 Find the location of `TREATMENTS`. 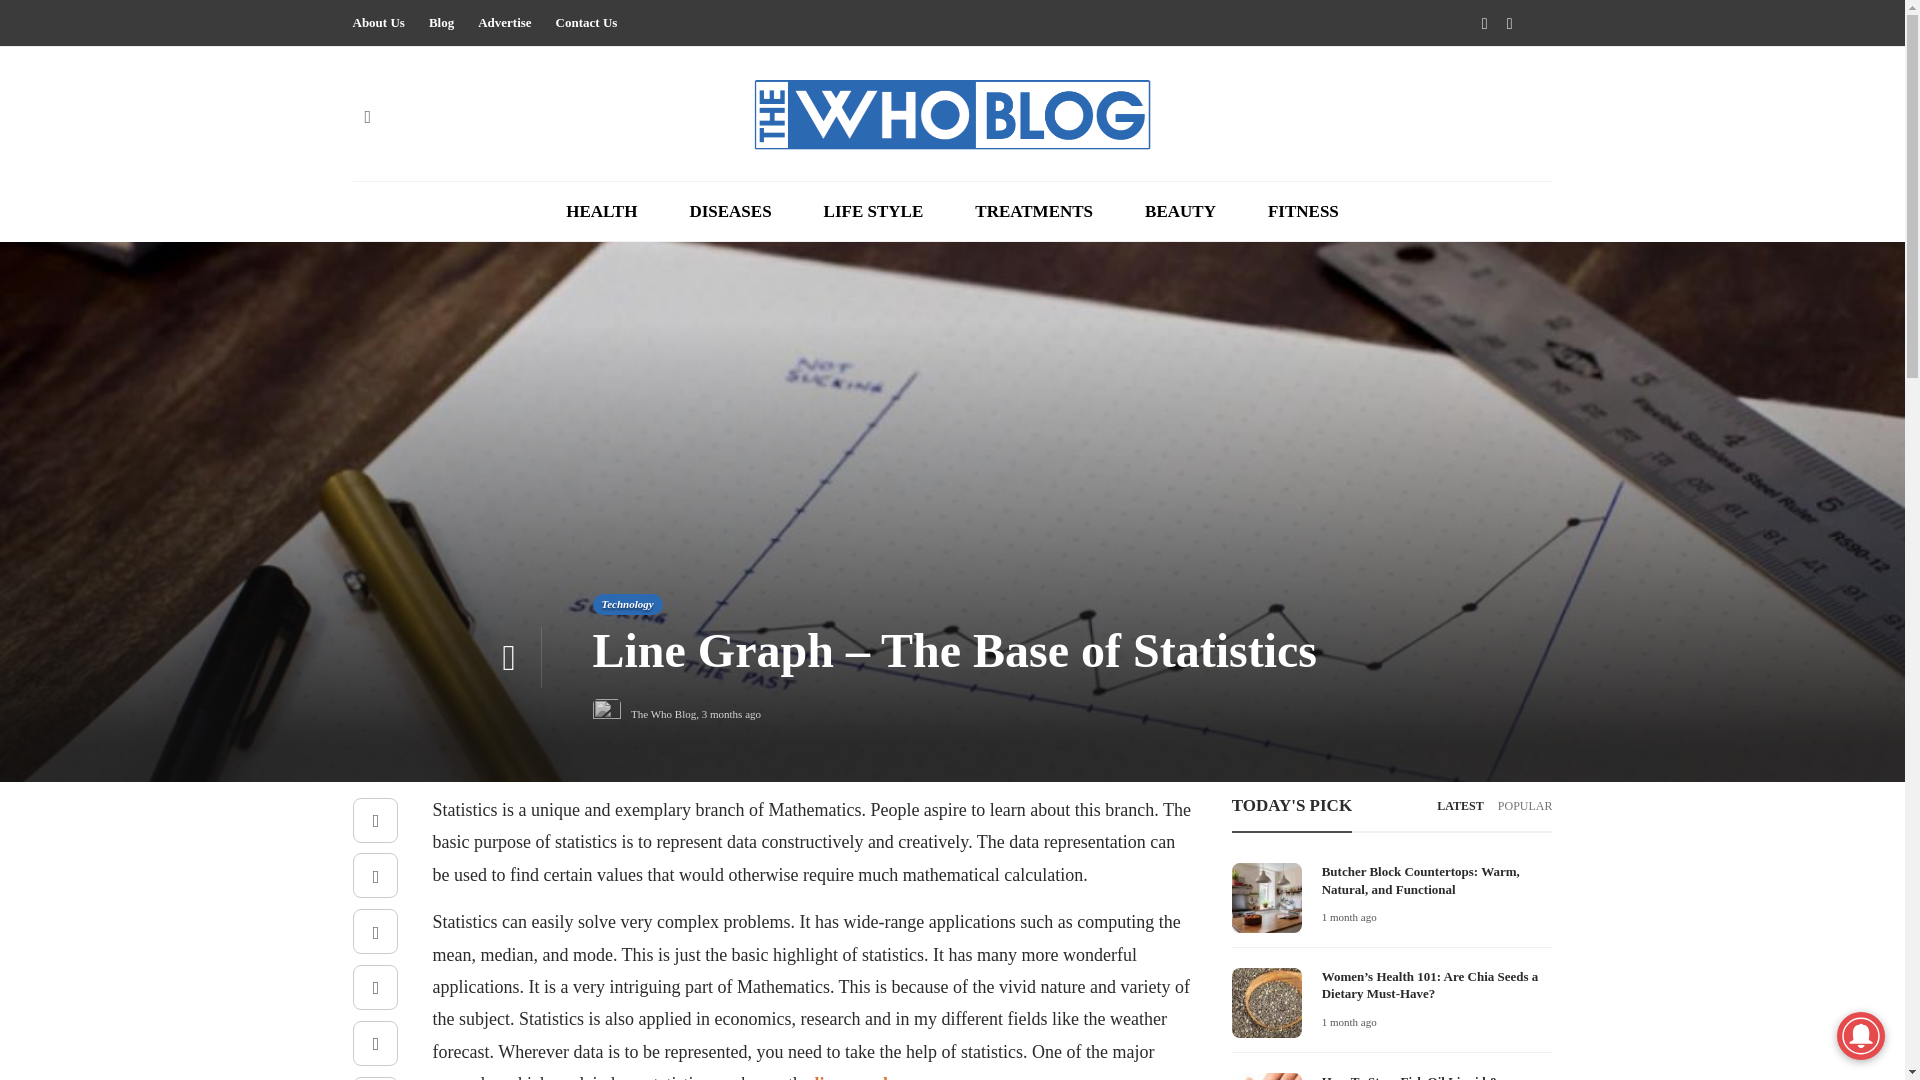

TREATMENTS is located at coordinates (1034, 212).